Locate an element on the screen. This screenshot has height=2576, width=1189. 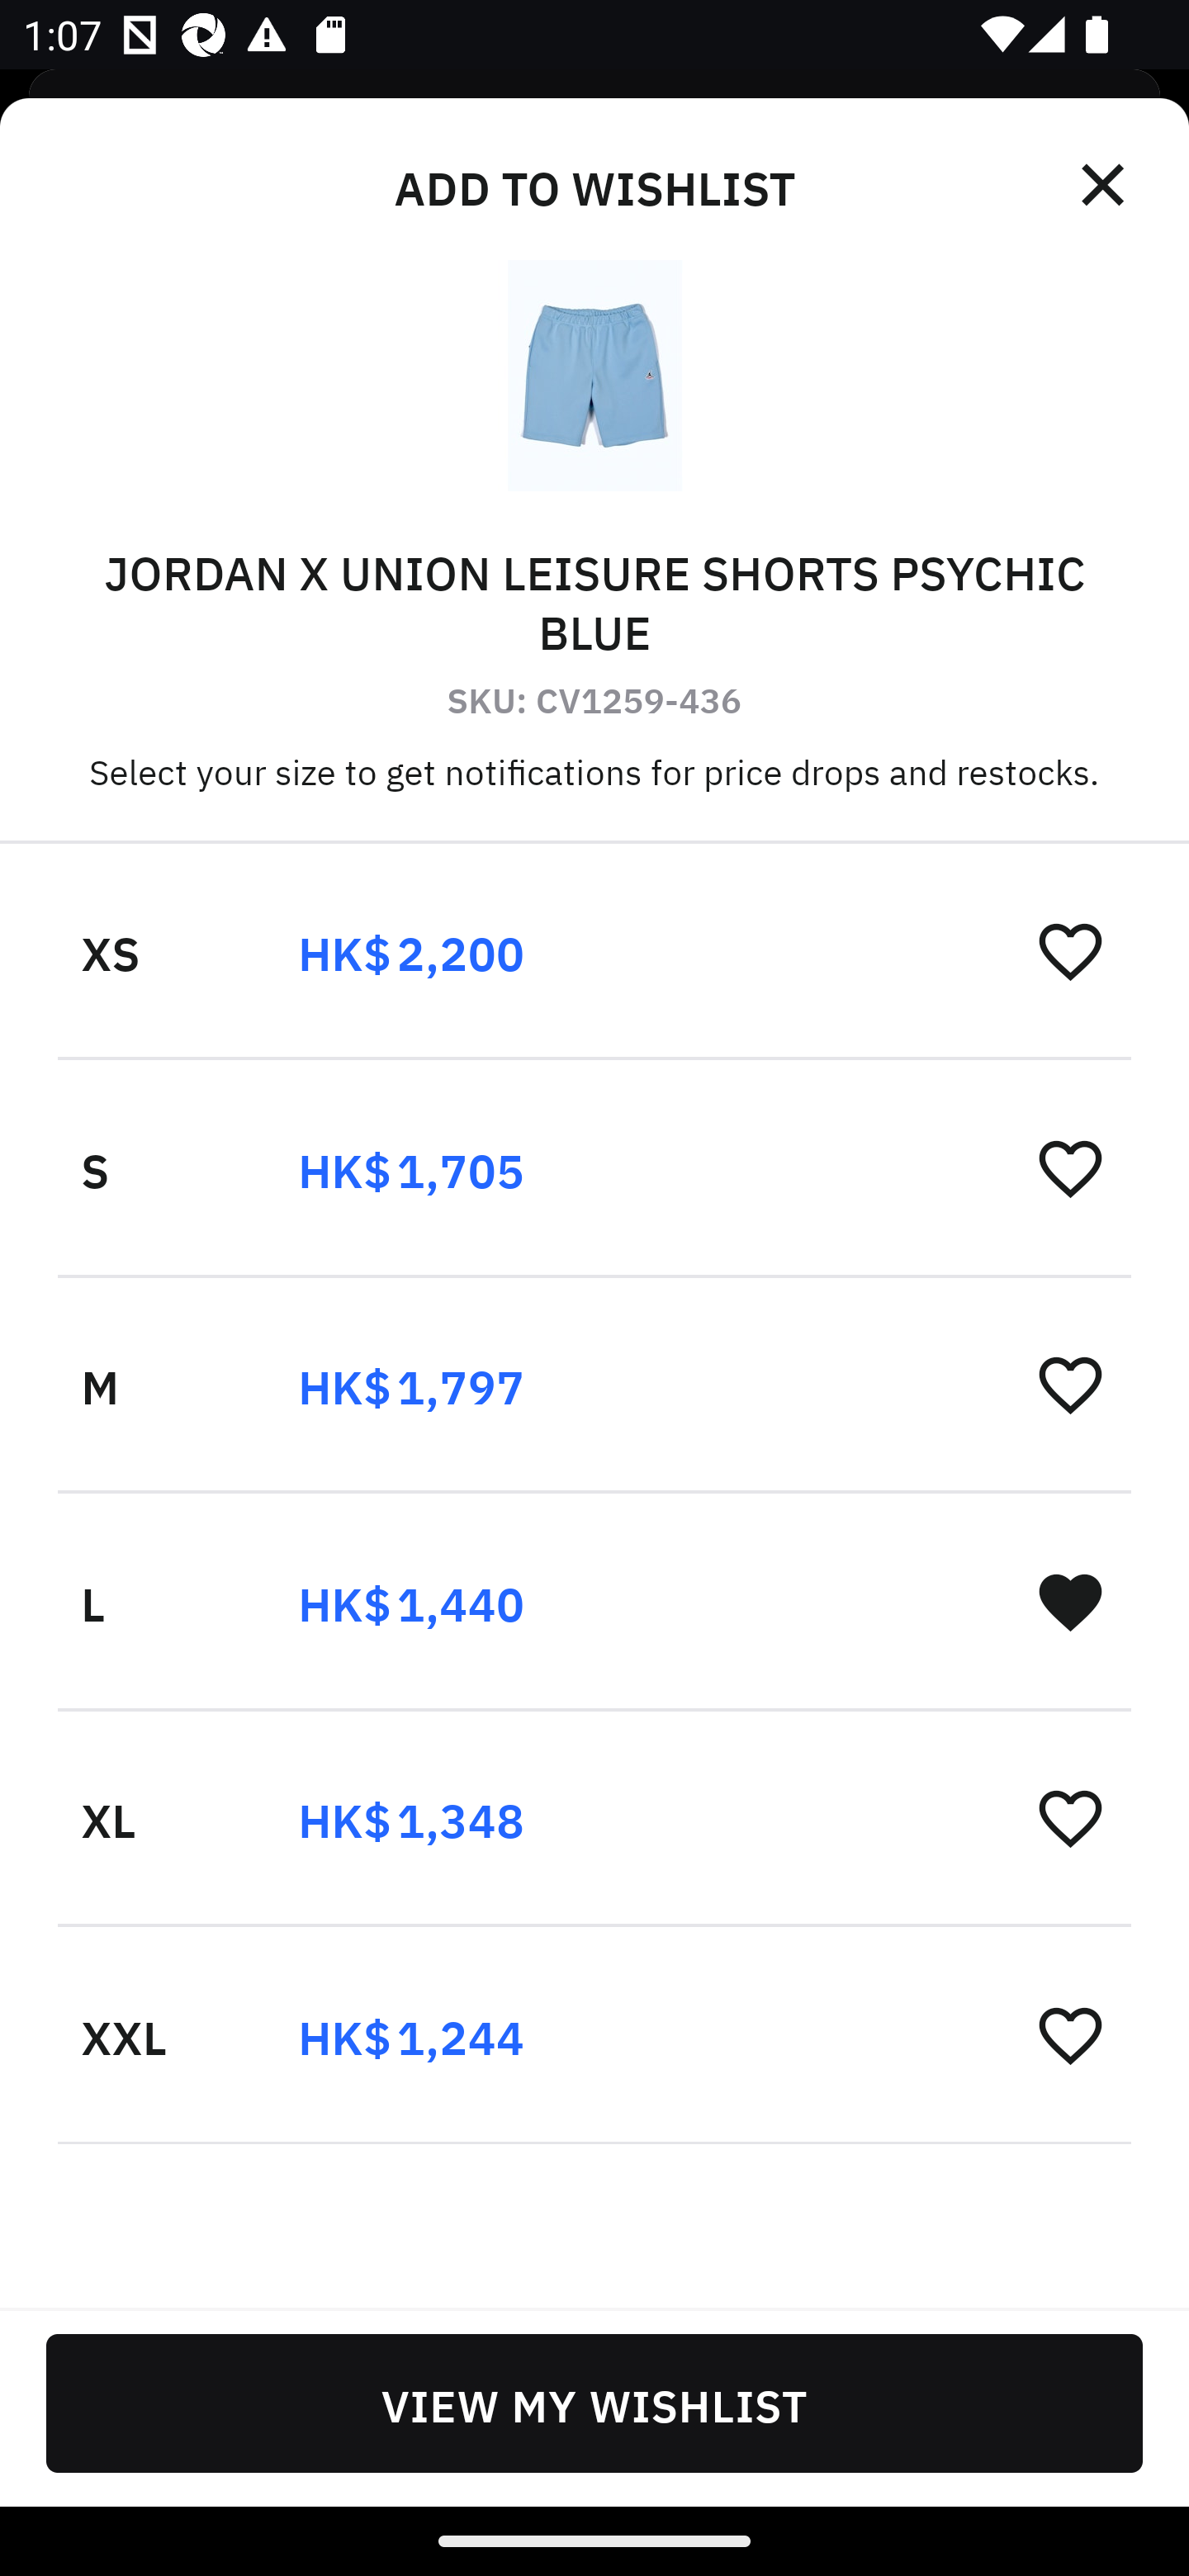
󰋕 is located at coordinates (1070, 1816).